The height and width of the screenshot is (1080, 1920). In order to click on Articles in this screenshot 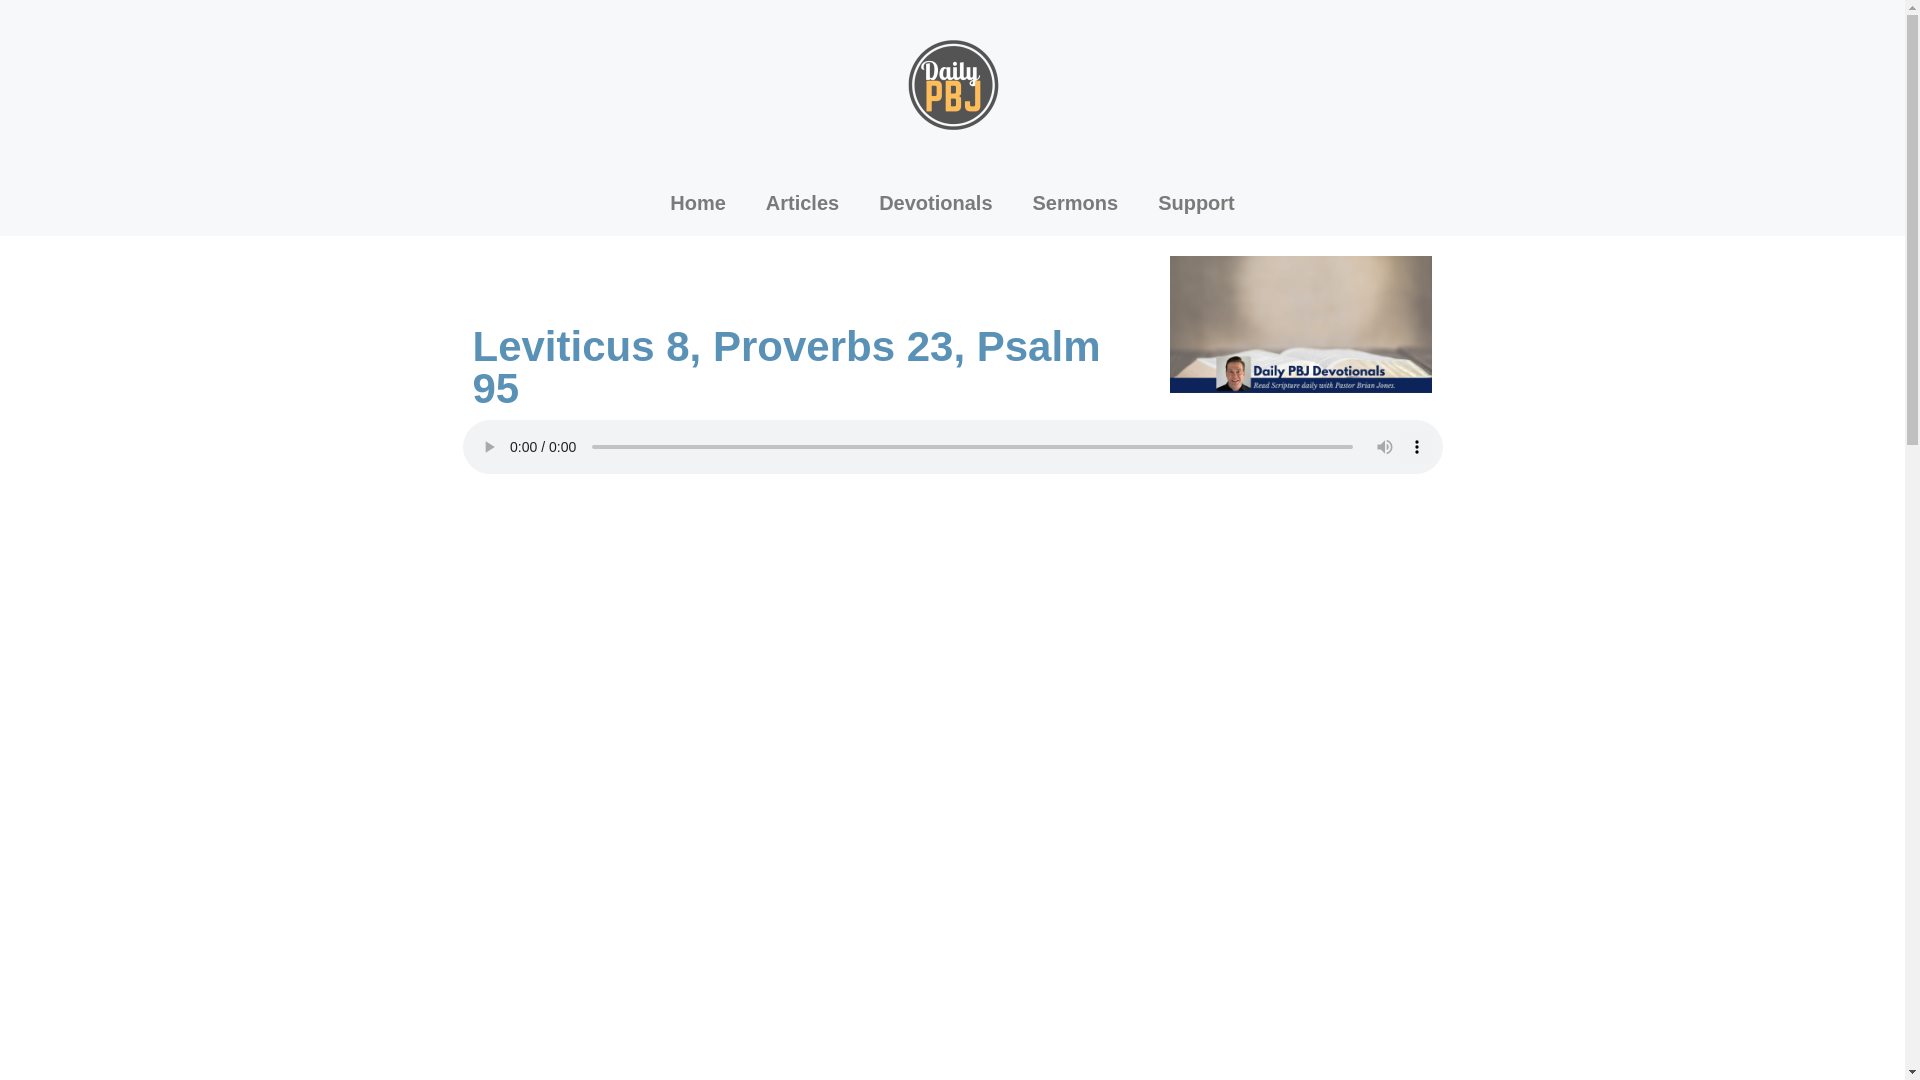, I will do `click(802, 202)`.